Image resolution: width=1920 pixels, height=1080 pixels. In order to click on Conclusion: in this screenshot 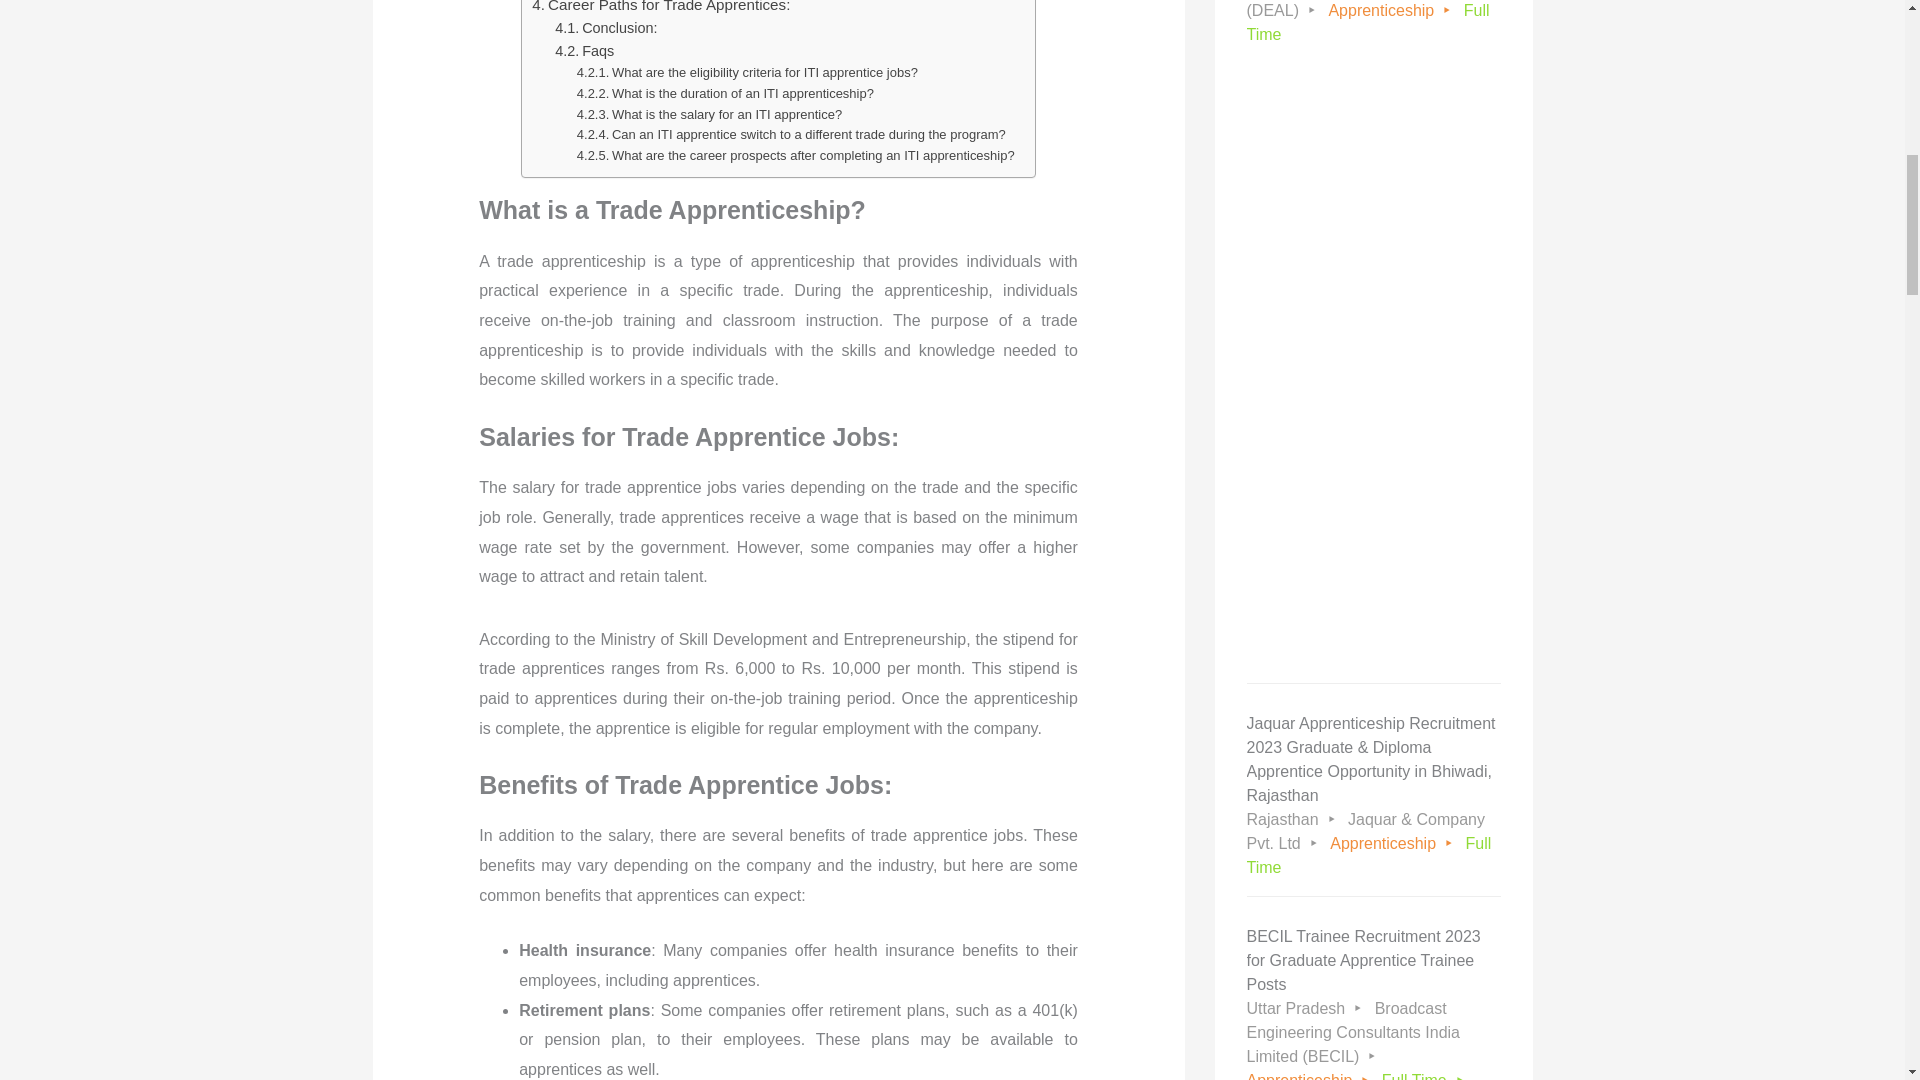, I will do `click(605, 28)`.